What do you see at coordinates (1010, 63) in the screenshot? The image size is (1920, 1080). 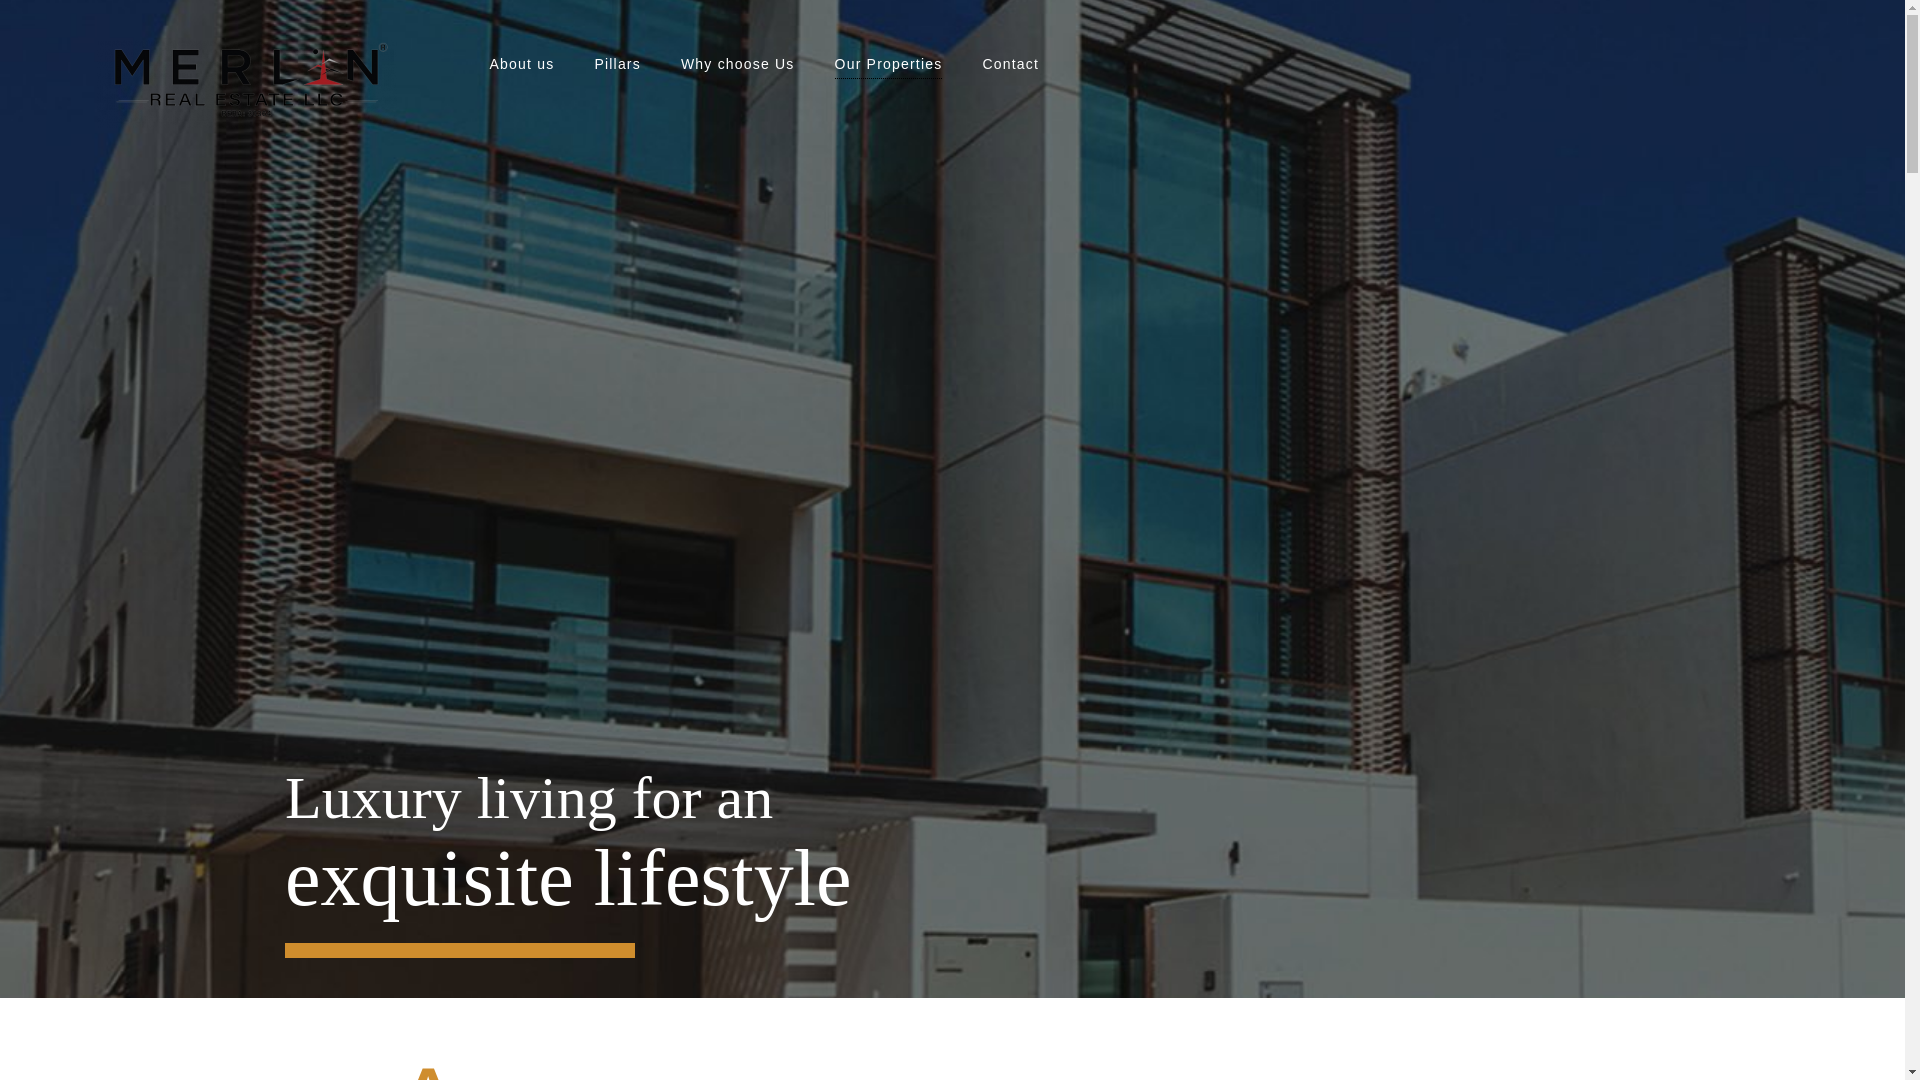 I see `Contact` at bounding box center [1010, 63].